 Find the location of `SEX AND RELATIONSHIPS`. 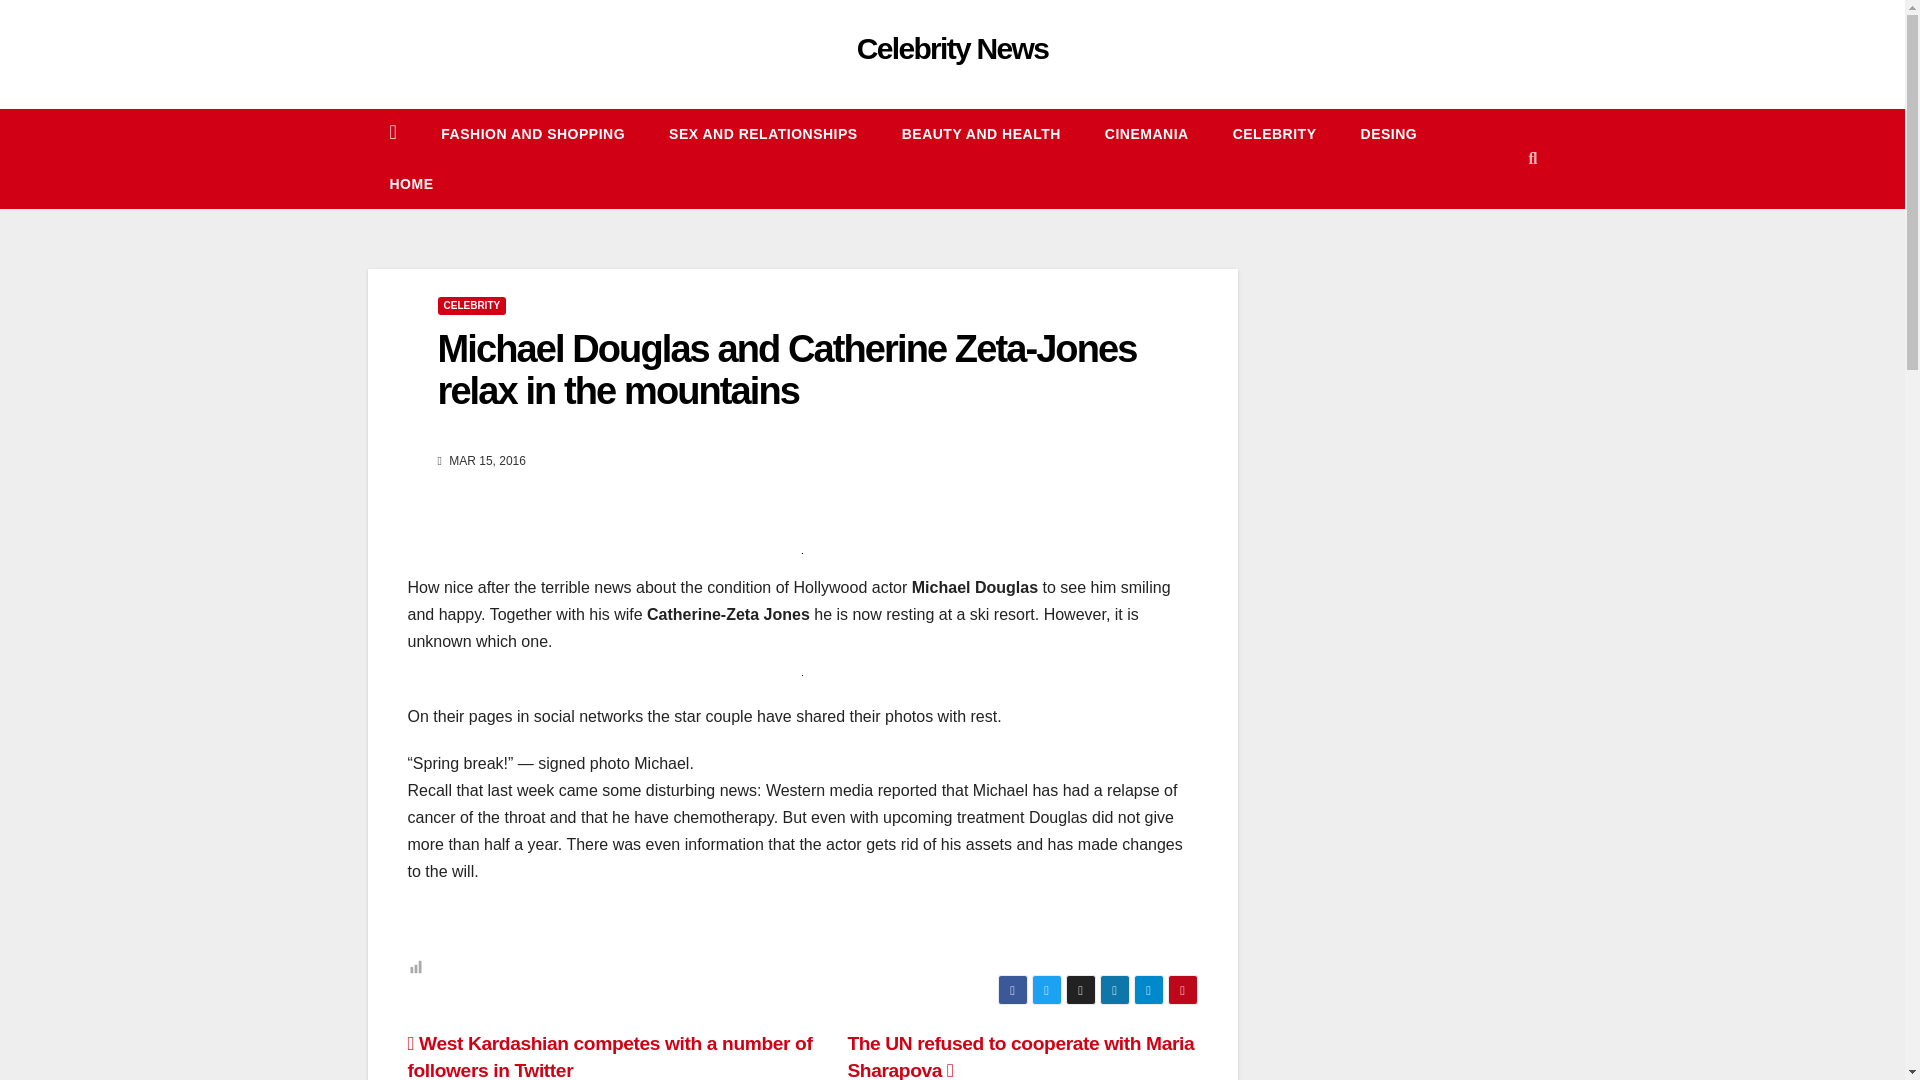

SEX AND RELATIONSHIPS is located at coordinates (763, 134).